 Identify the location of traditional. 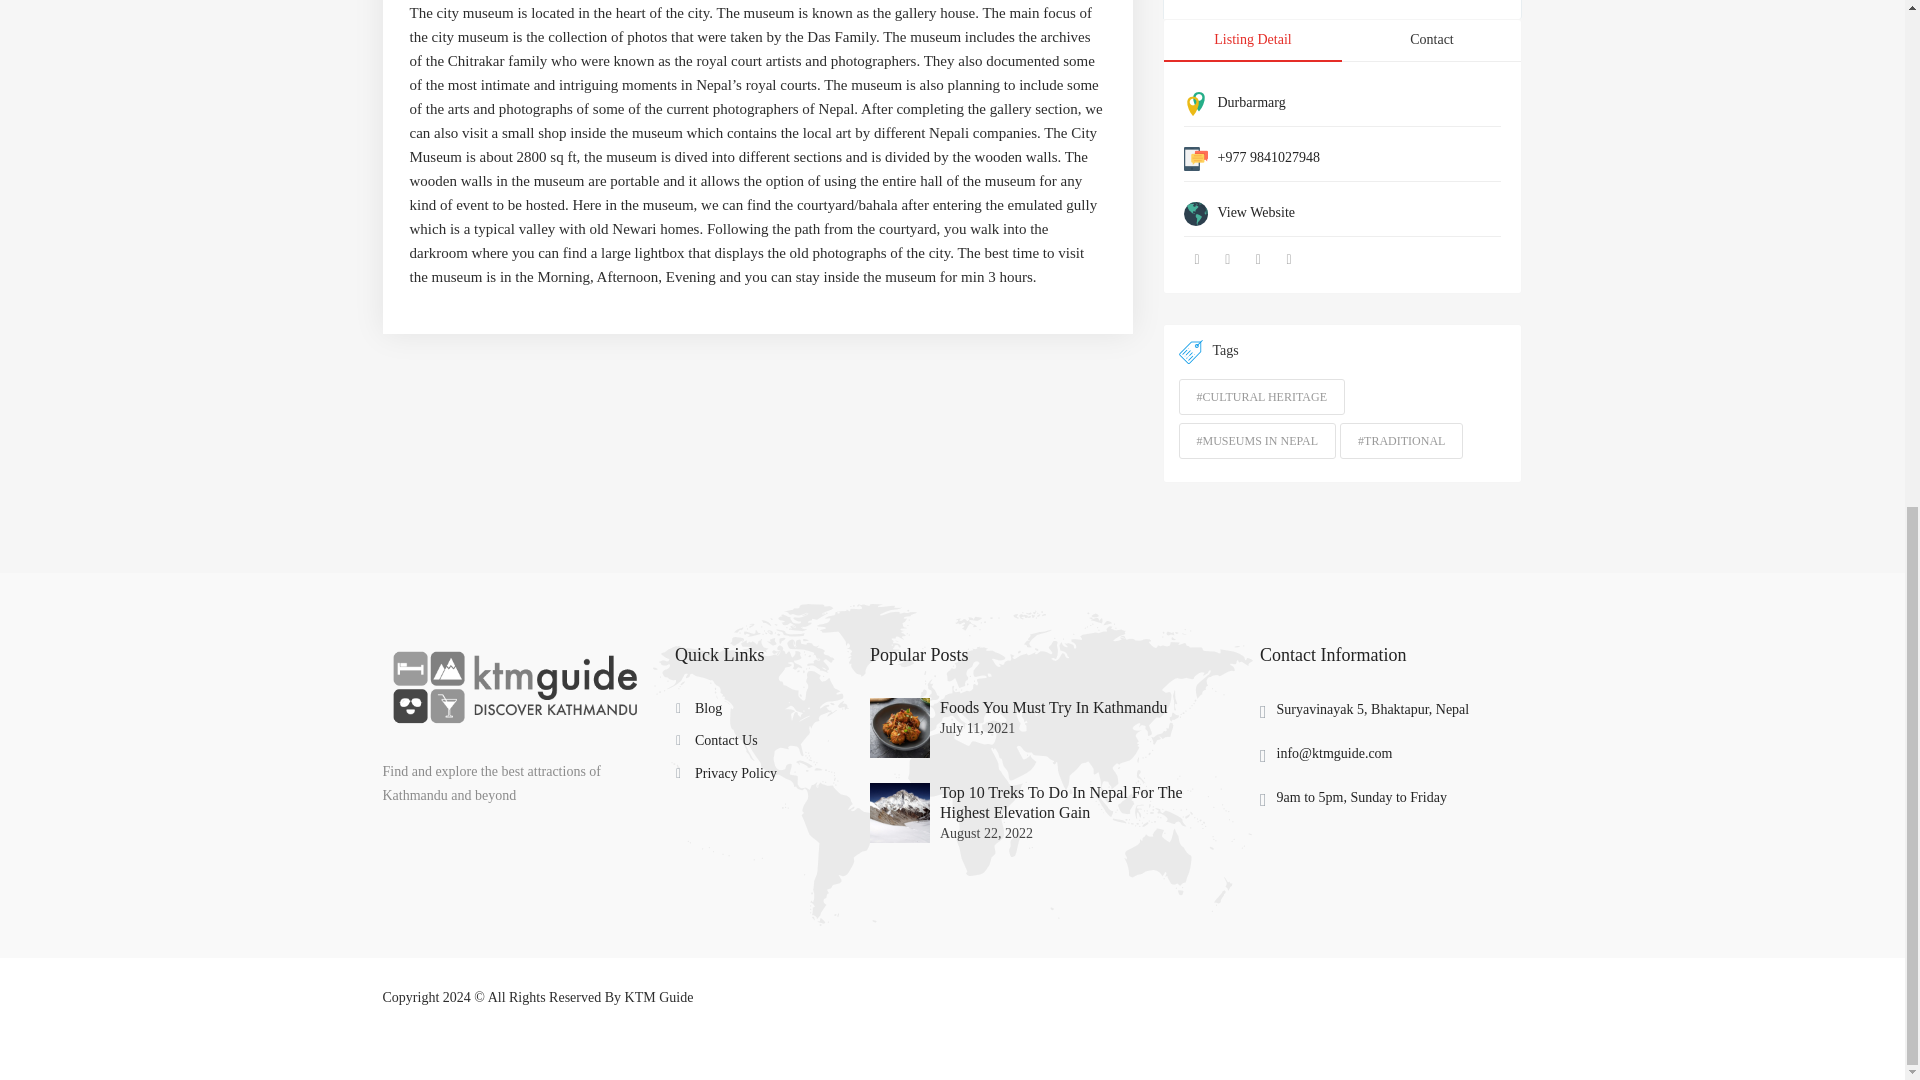
(1402, 441).